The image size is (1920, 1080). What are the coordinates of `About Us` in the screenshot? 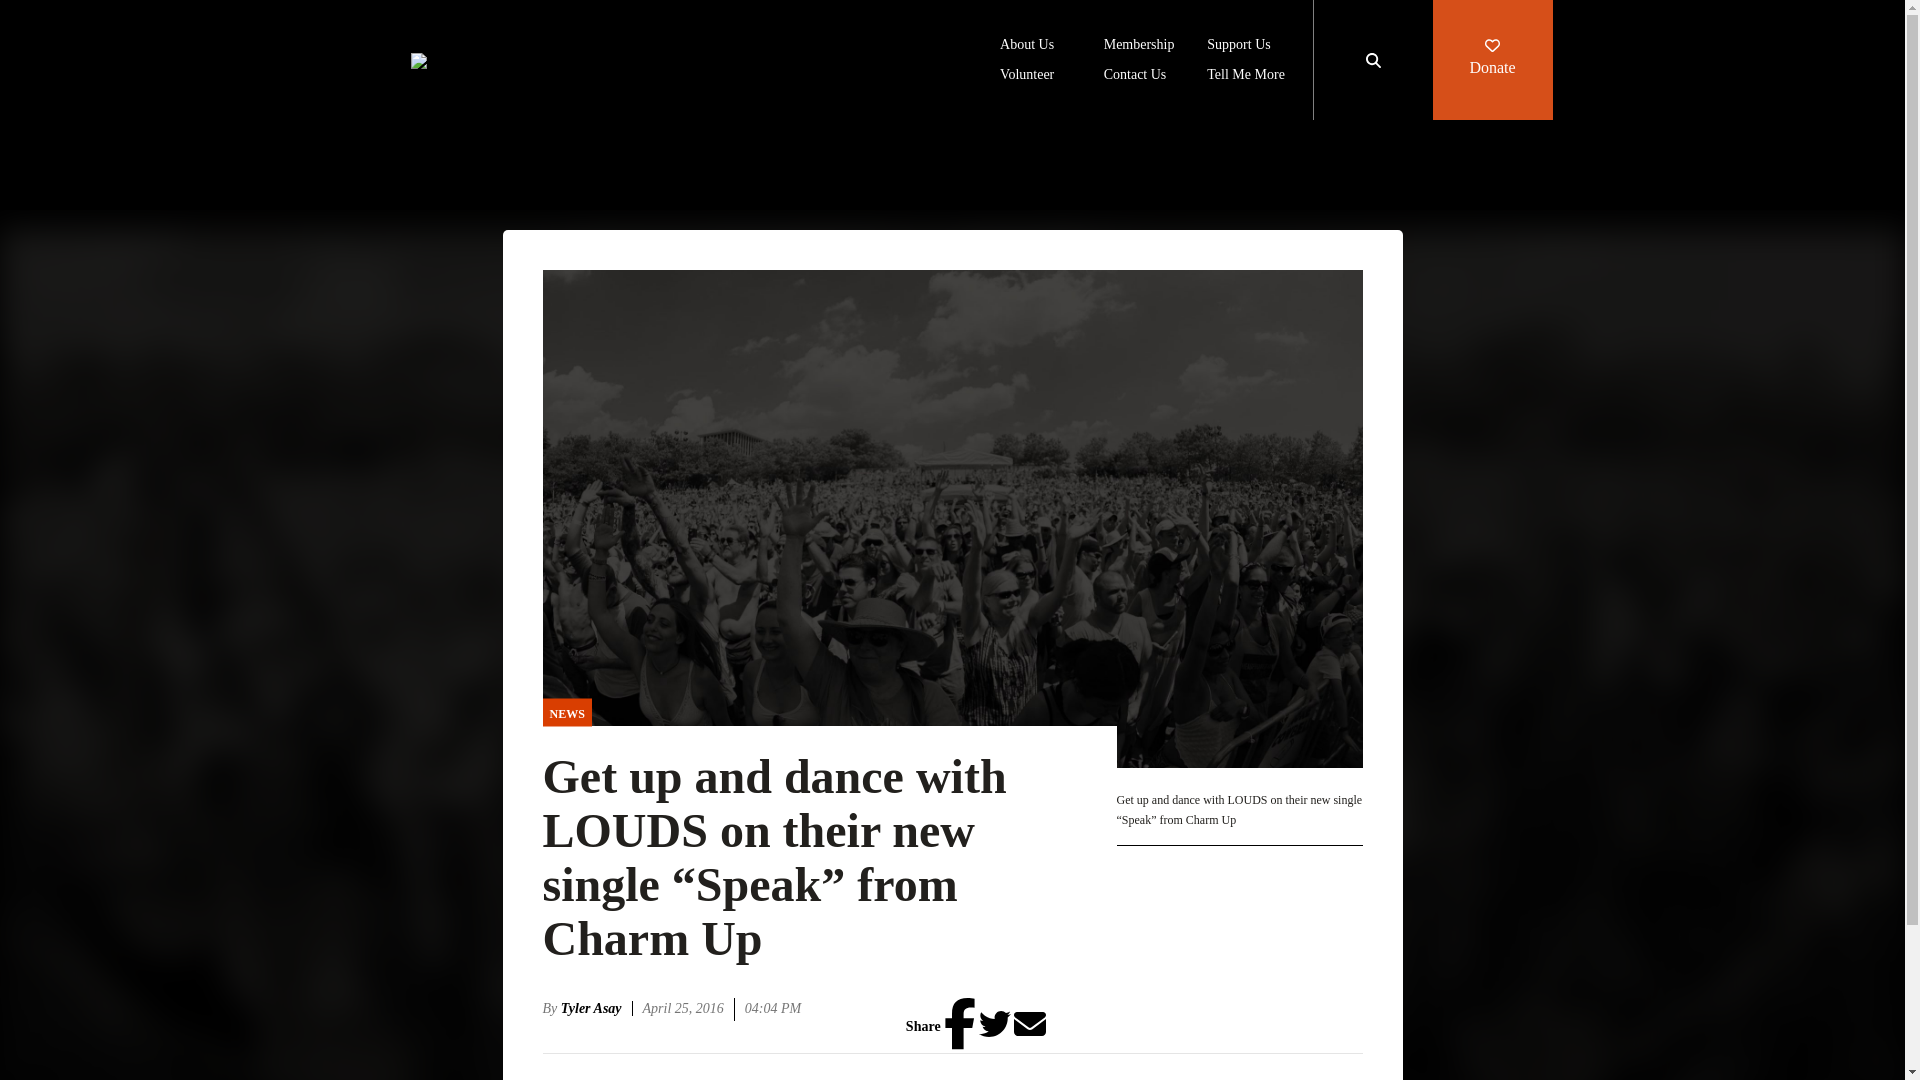 It's located at (1027, 46).